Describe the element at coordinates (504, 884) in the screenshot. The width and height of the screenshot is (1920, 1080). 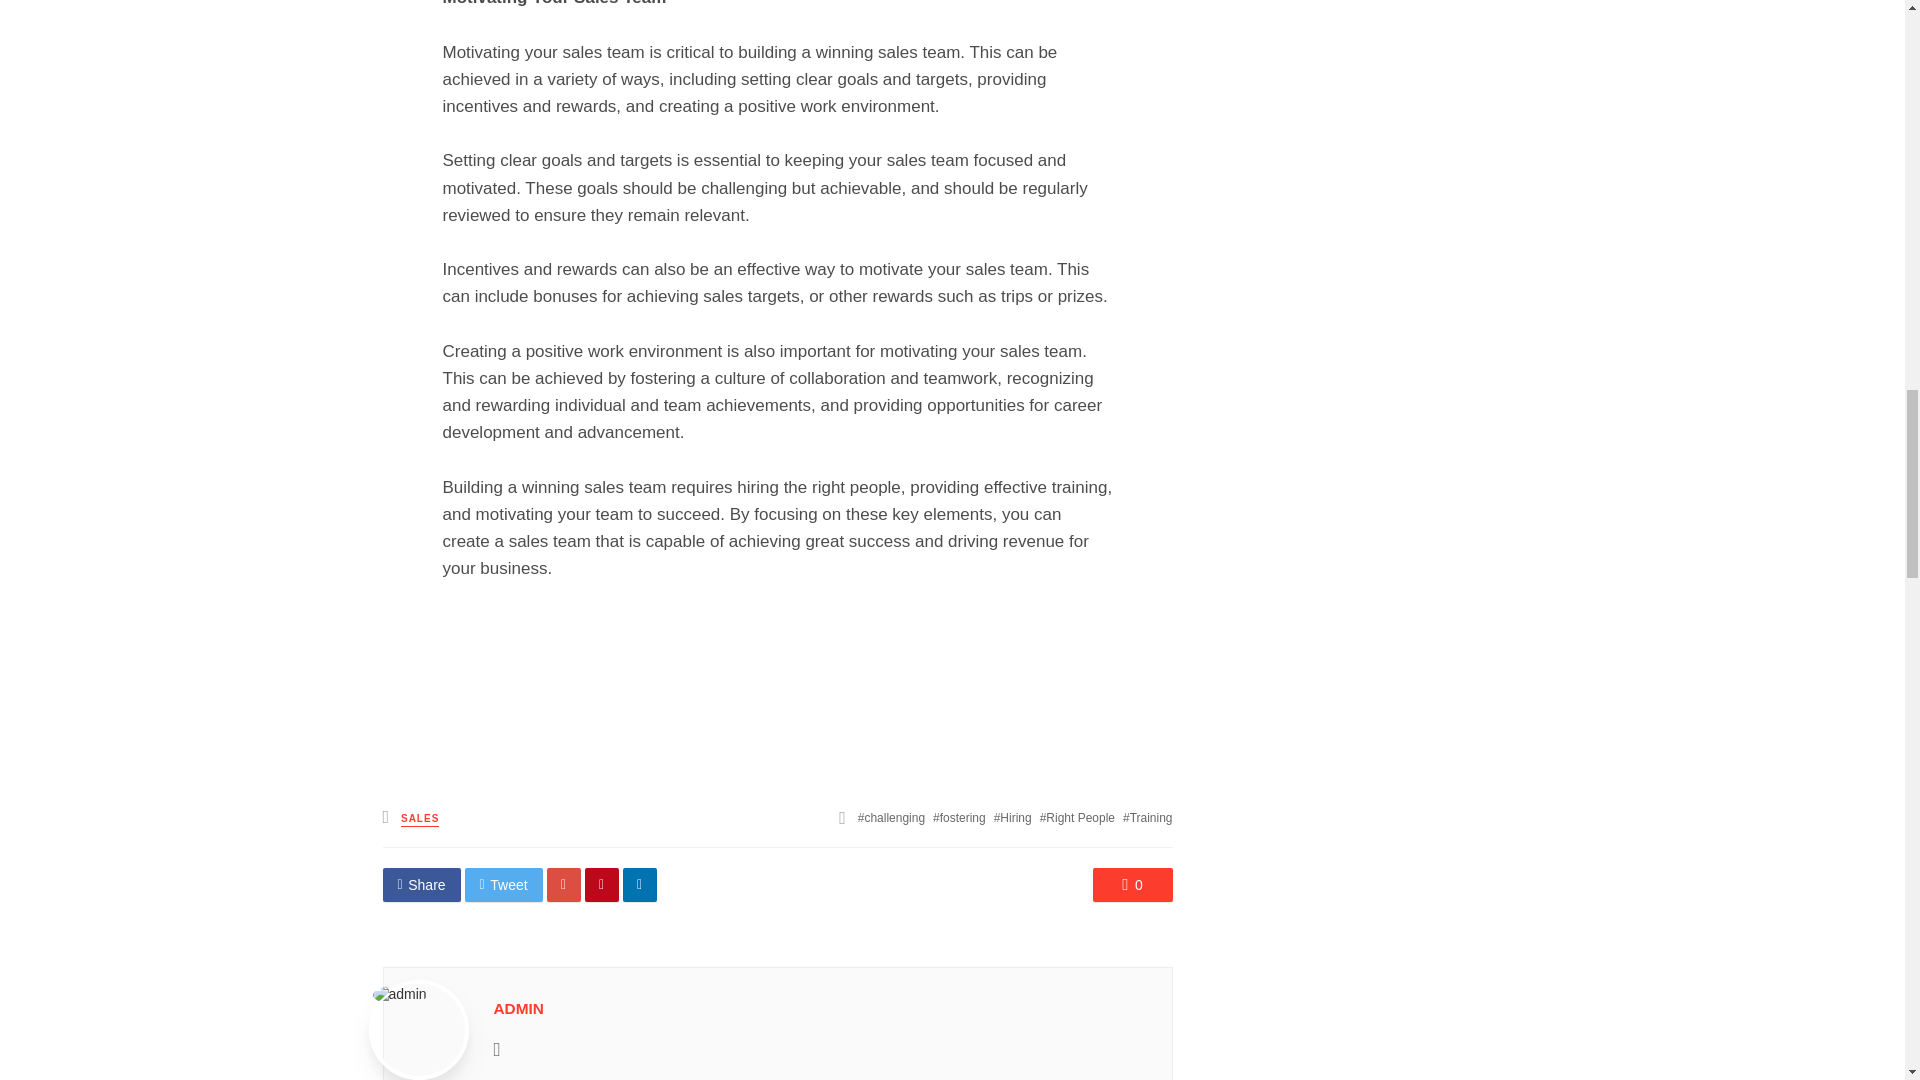
I see `Tweet` at that location.